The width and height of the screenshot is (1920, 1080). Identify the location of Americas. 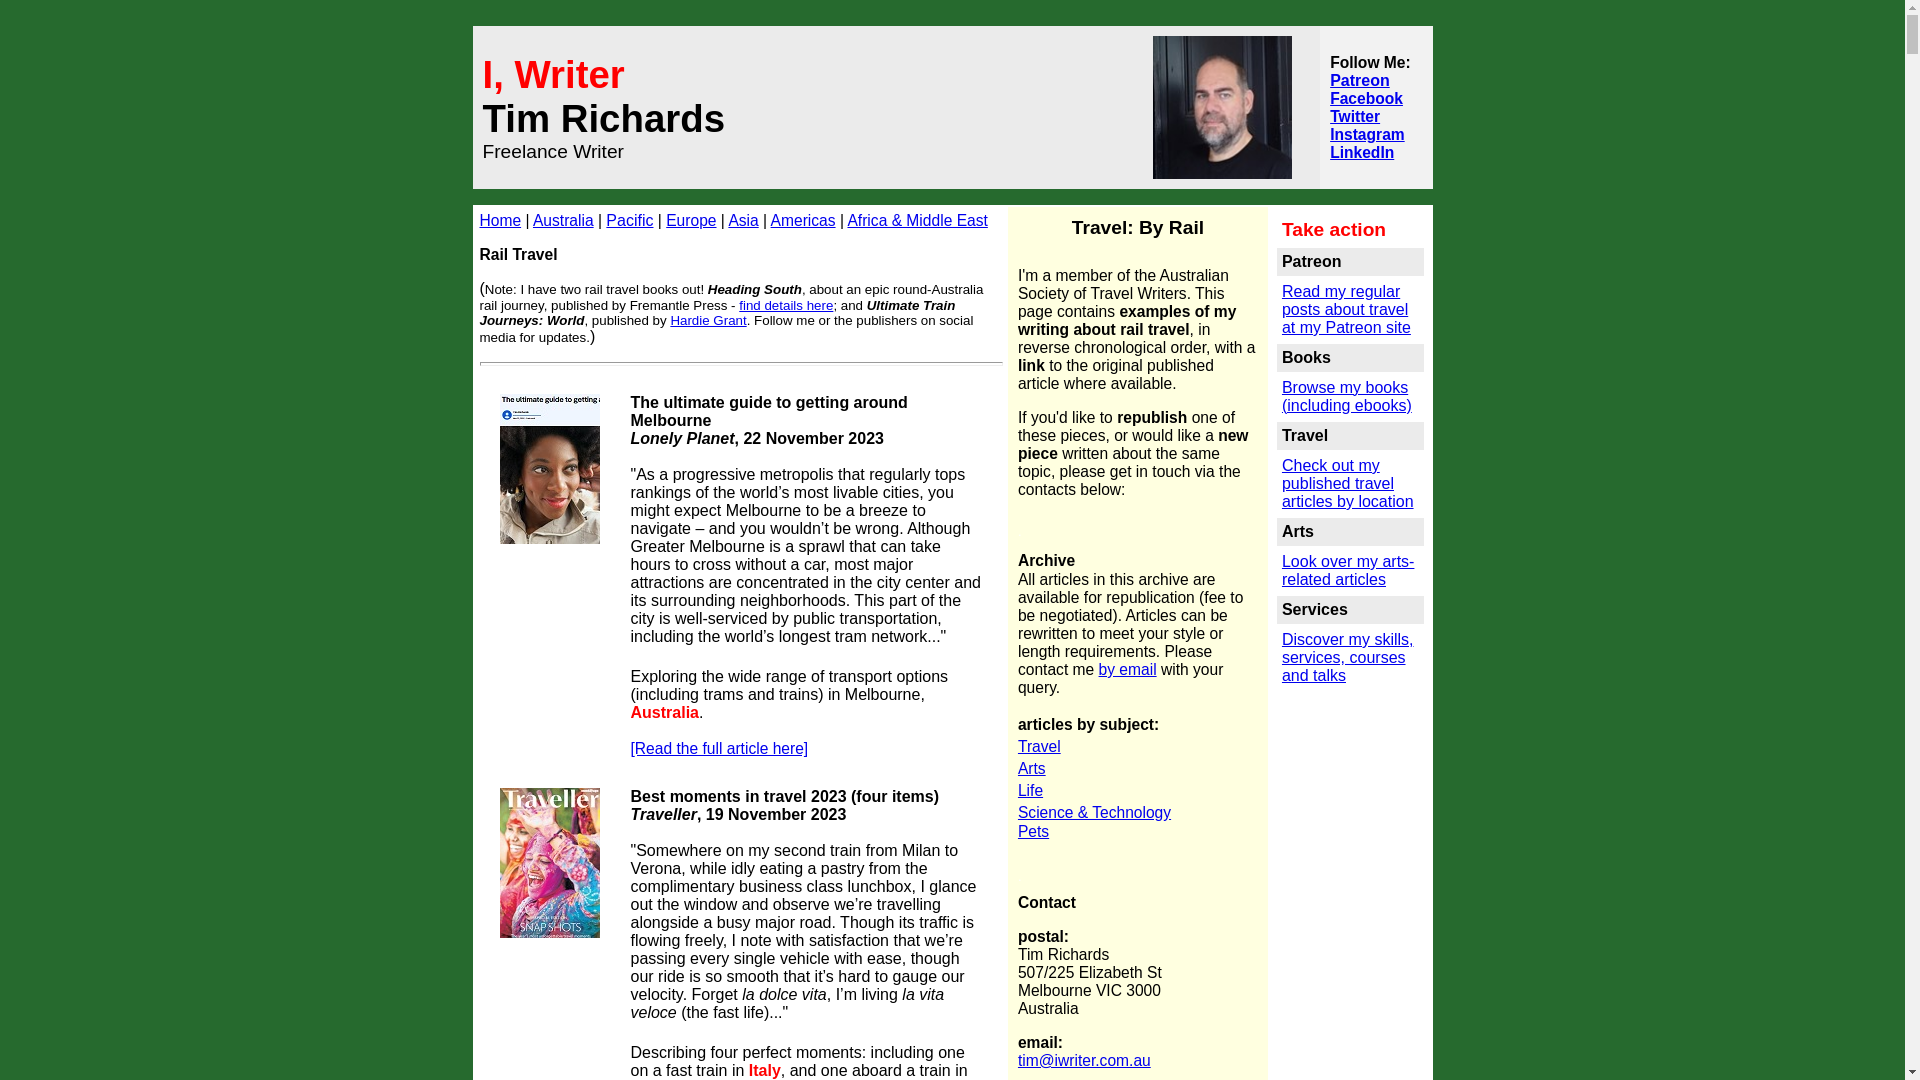
(804, 220).